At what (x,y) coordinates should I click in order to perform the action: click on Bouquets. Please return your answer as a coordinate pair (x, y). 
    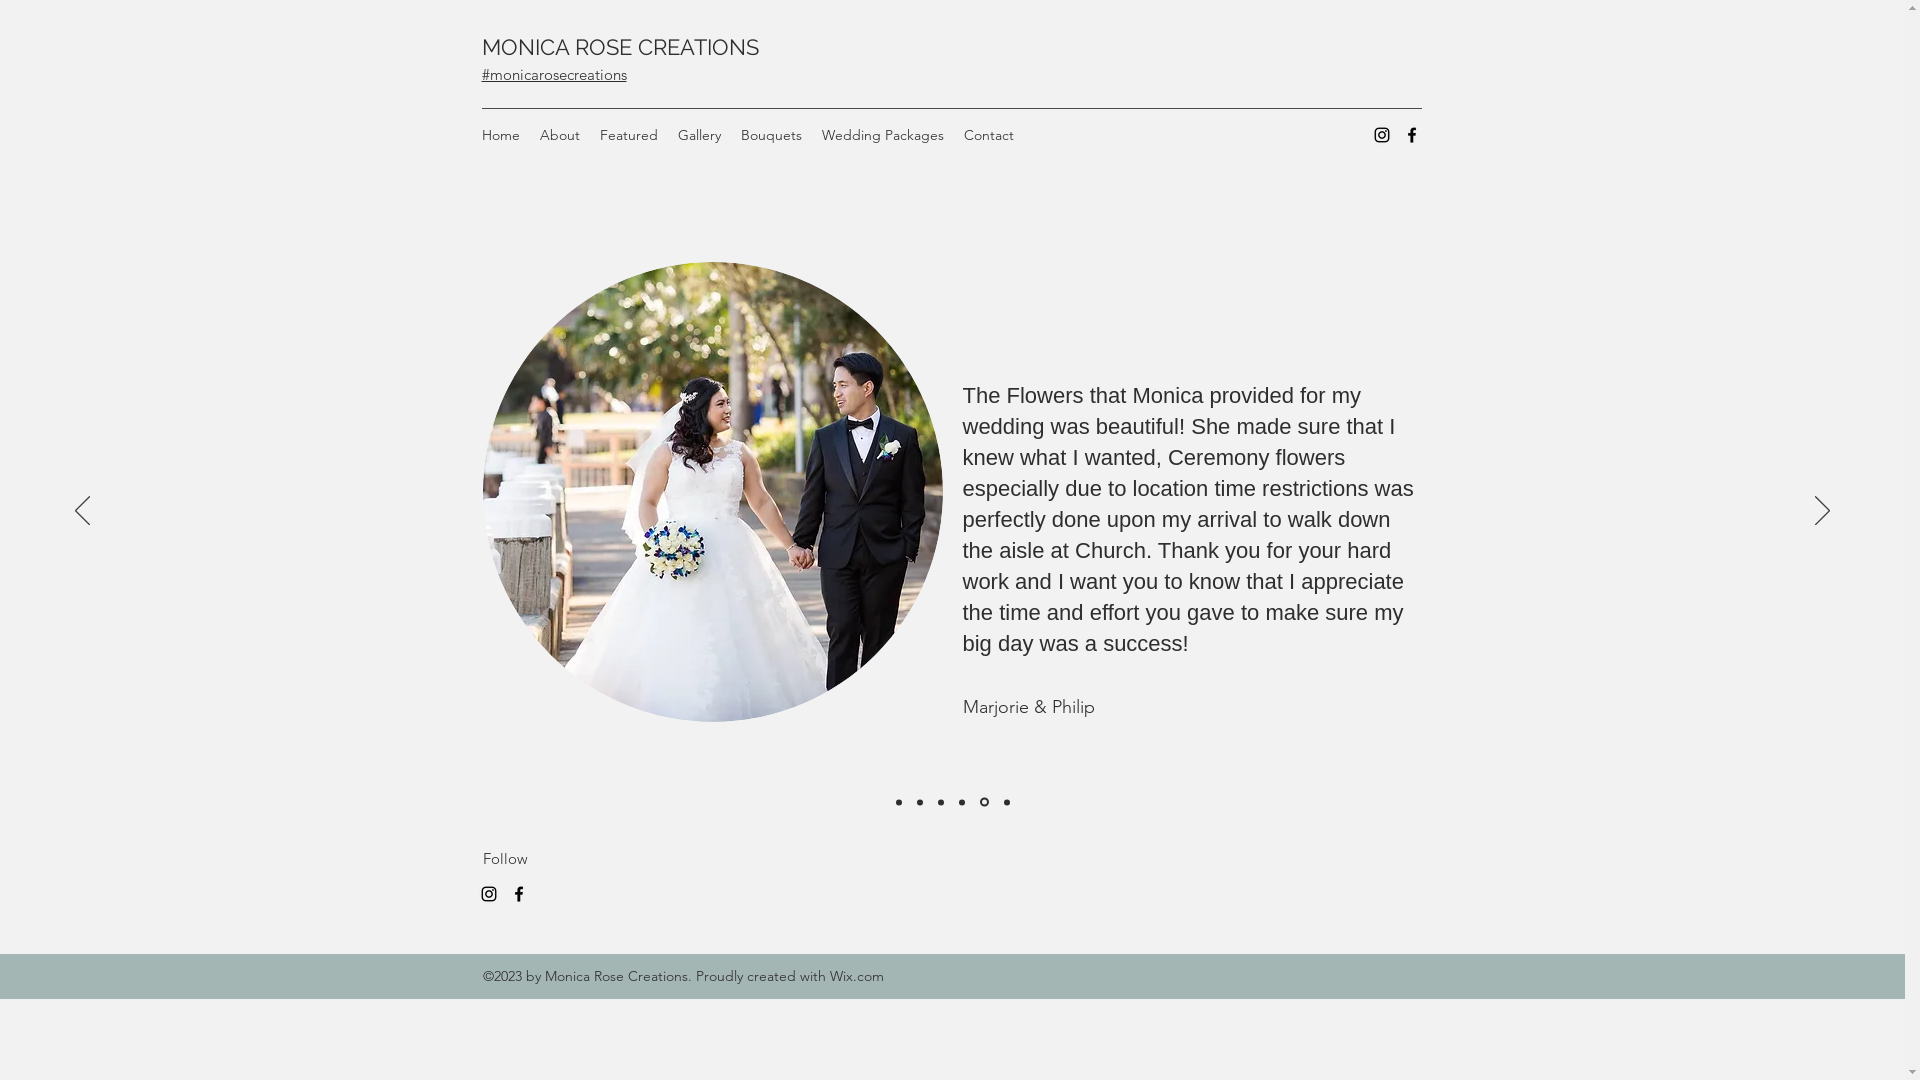
    Looking at the image, I should click on (770, 135).